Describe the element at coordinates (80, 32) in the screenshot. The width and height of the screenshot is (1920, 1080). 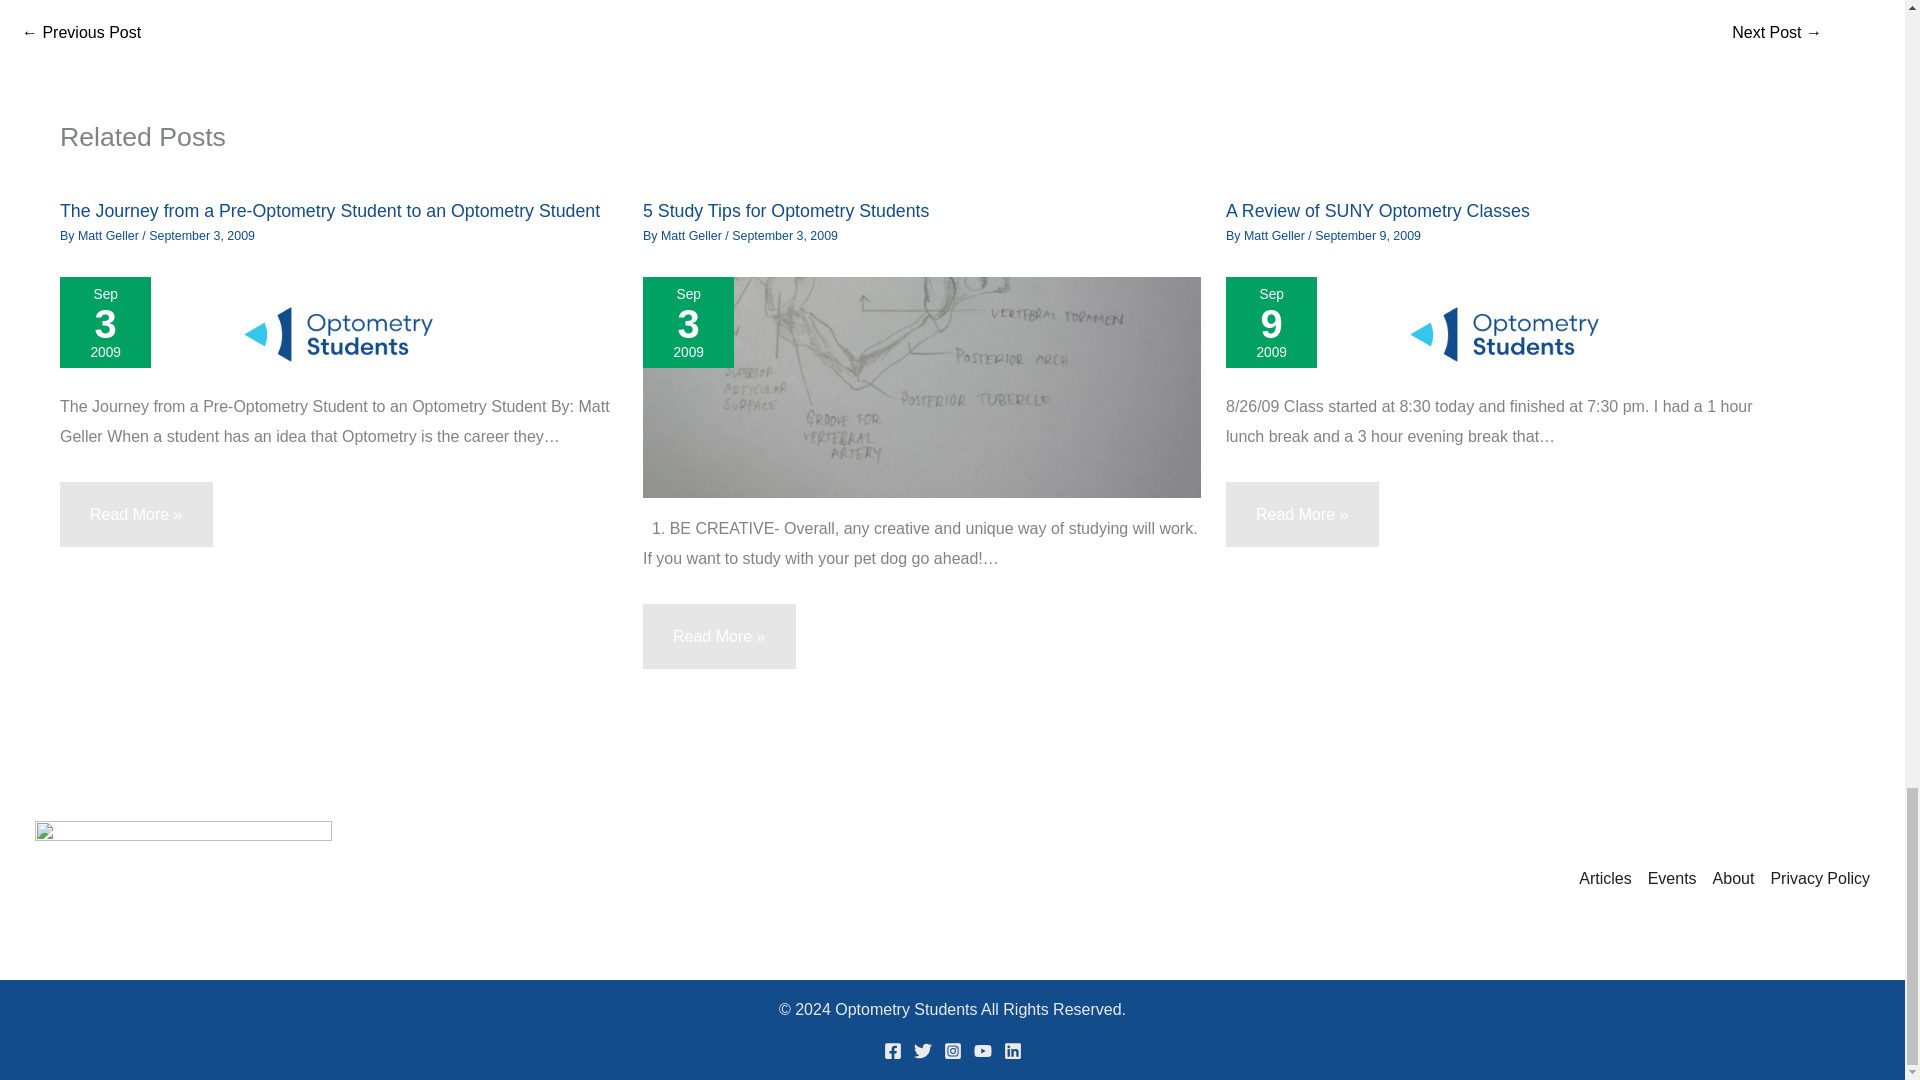
I see `Sports Vision: Examining and Prescribing for Athletes` at that location.